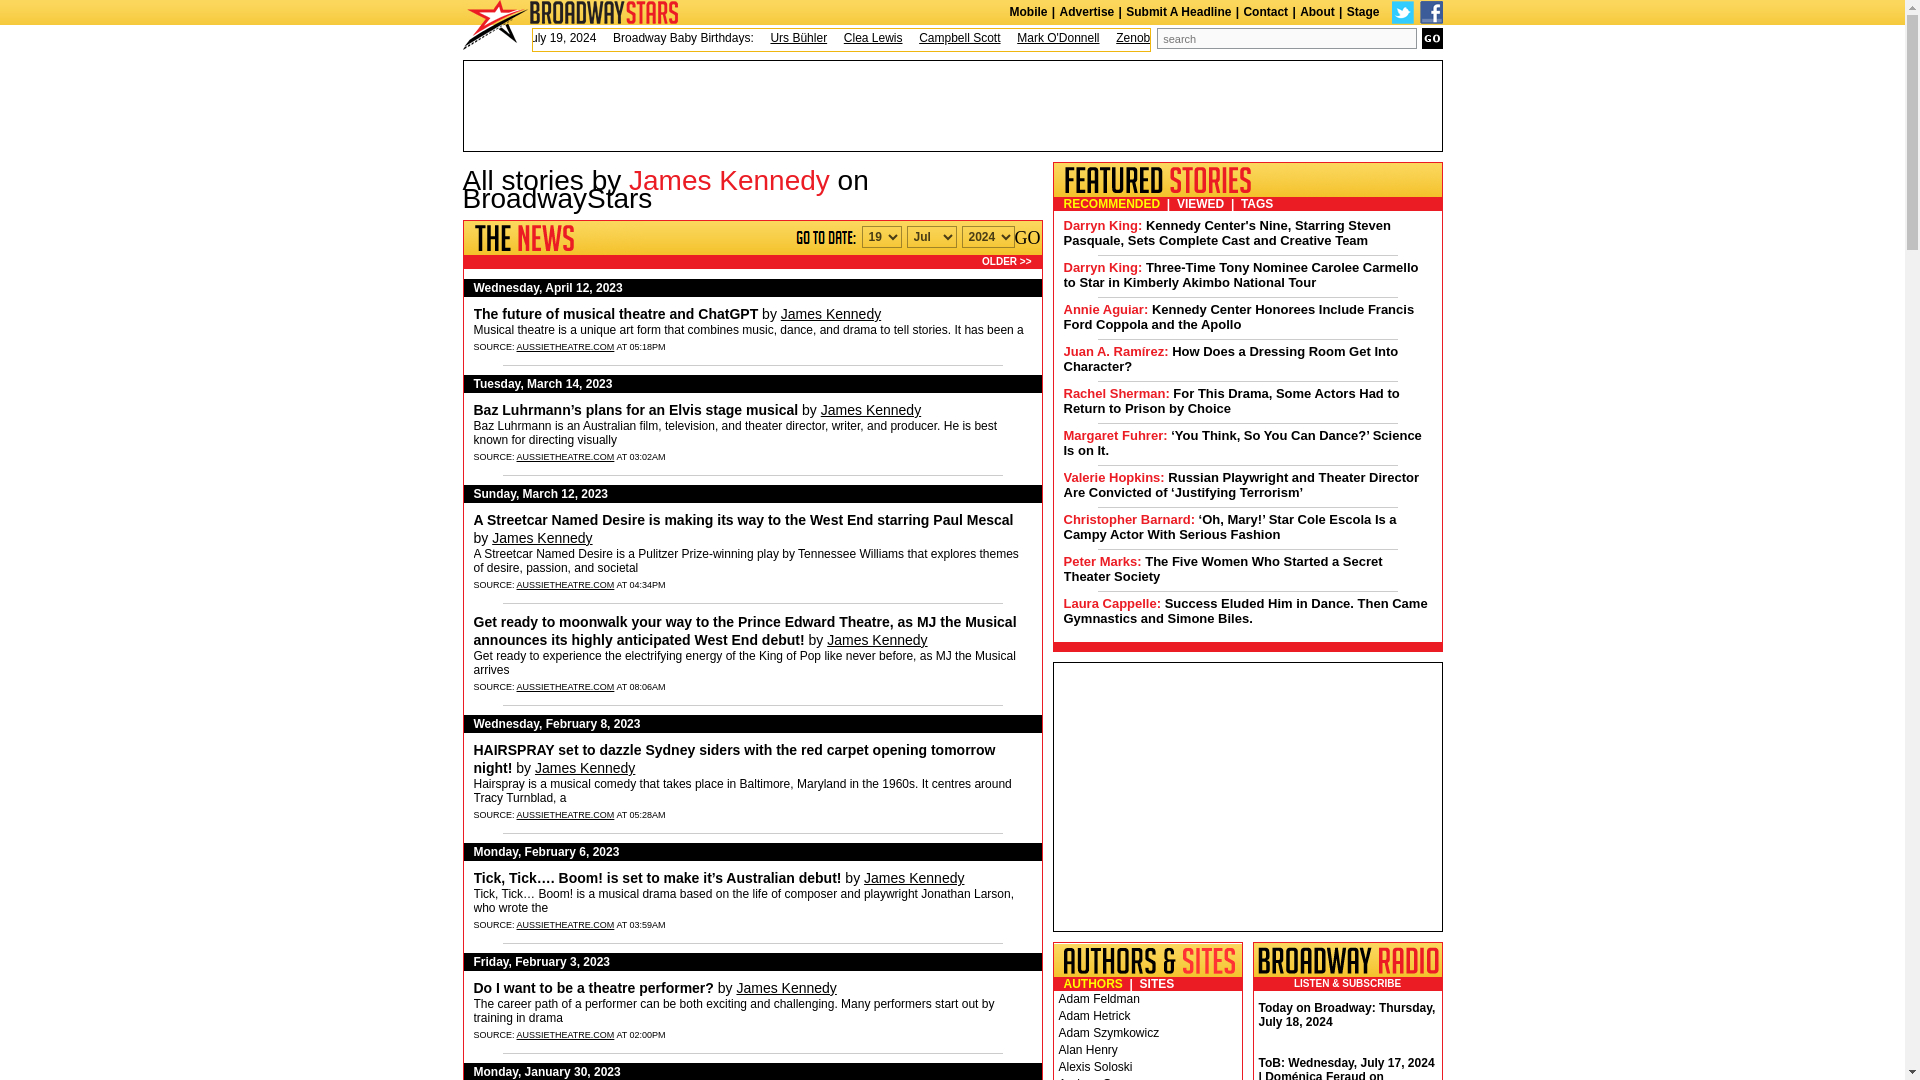 This screenshot has width=1920, height=1080. What do you see at coordinates (1364, 12) in the screenshot?
I see `Stage` at bounding box center [1364, 12].